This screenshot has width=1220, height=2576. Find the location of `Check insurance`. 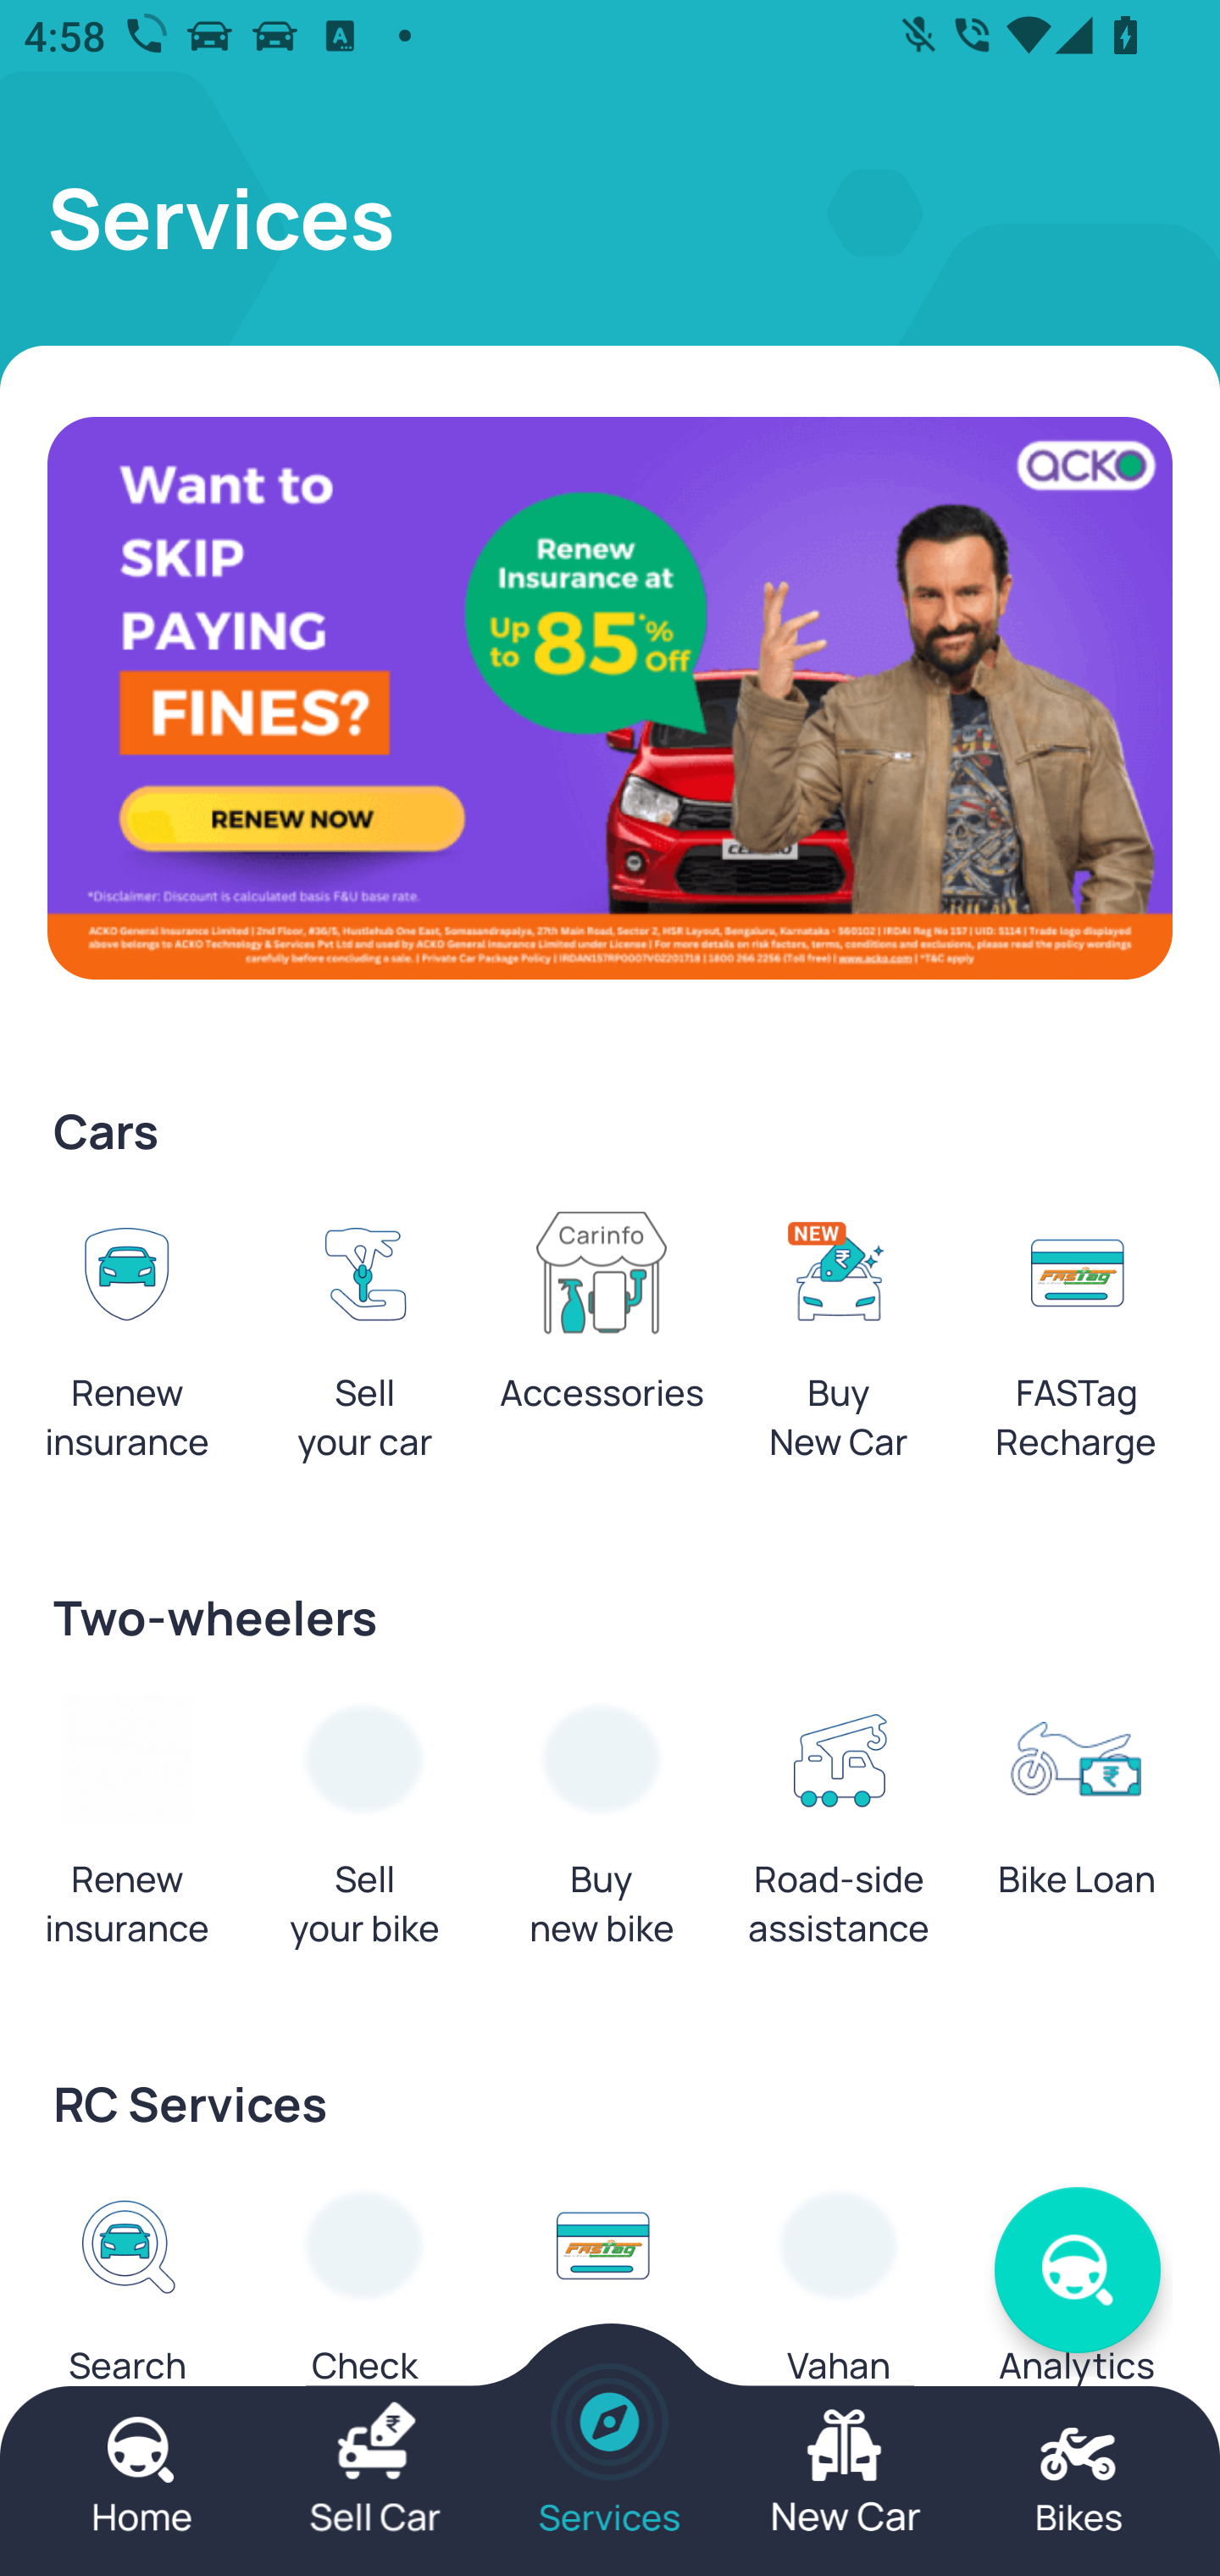

Check insurance is located at coordinates (364, 2317).